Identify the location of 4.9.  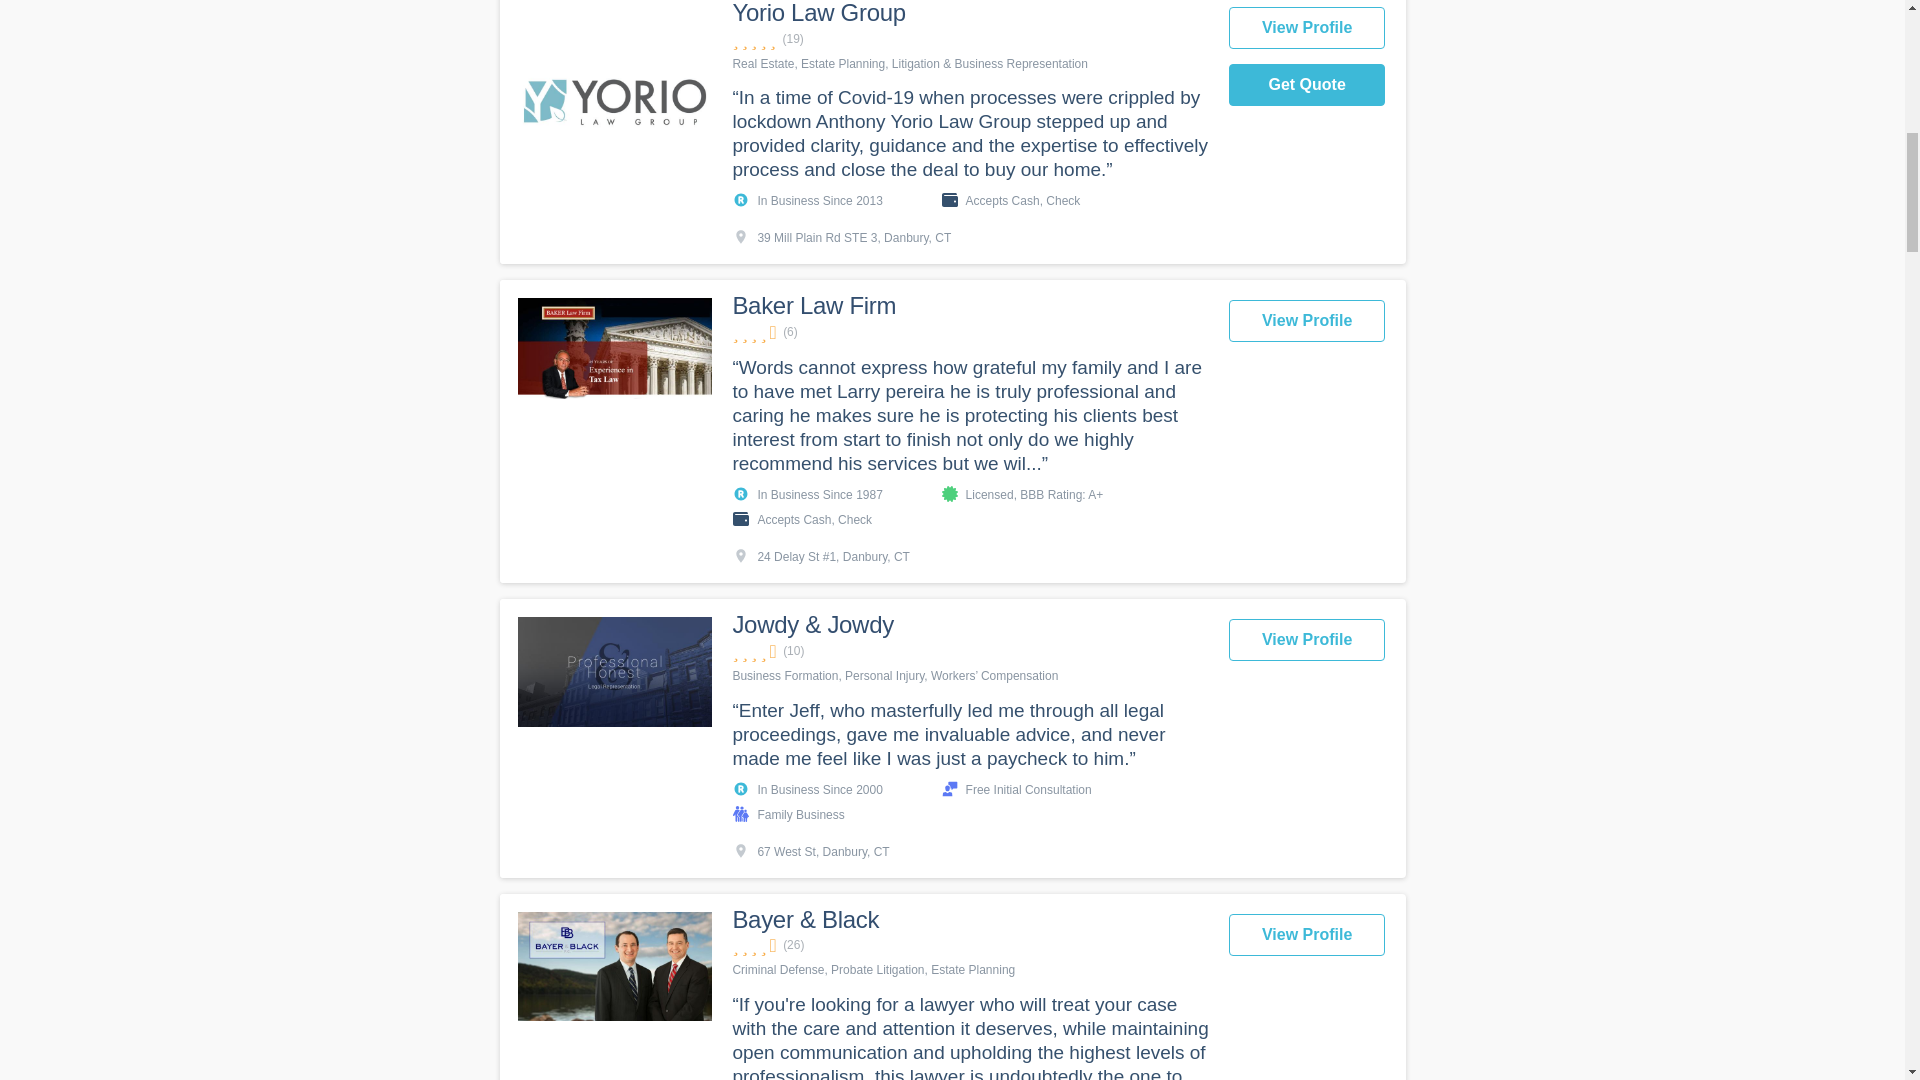
(969, 39).